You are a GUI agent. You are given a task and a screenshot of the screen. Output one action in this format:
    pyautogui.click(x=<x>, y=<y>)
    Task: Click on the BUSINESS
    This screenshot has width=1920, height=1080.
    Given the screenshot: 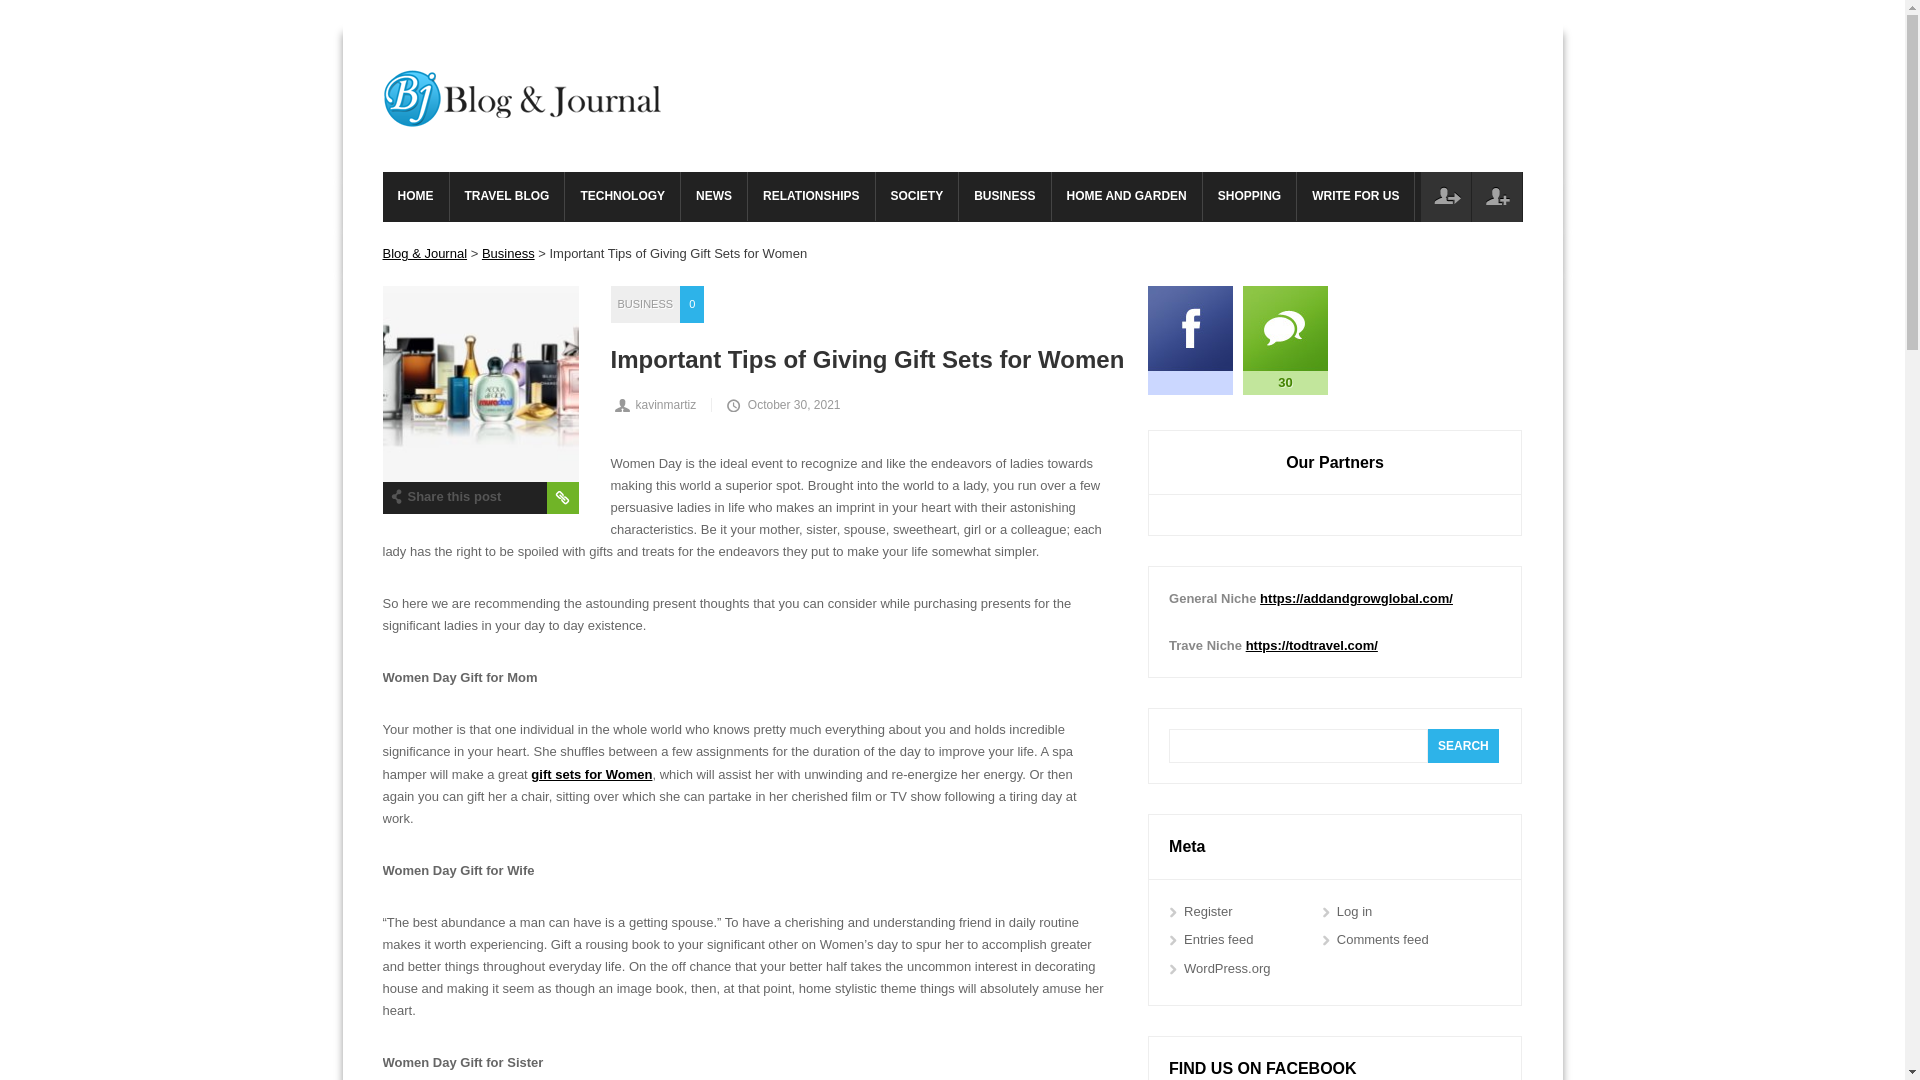 What is the action you would take?
    pyautogui.click(x=1004, y=196)
    